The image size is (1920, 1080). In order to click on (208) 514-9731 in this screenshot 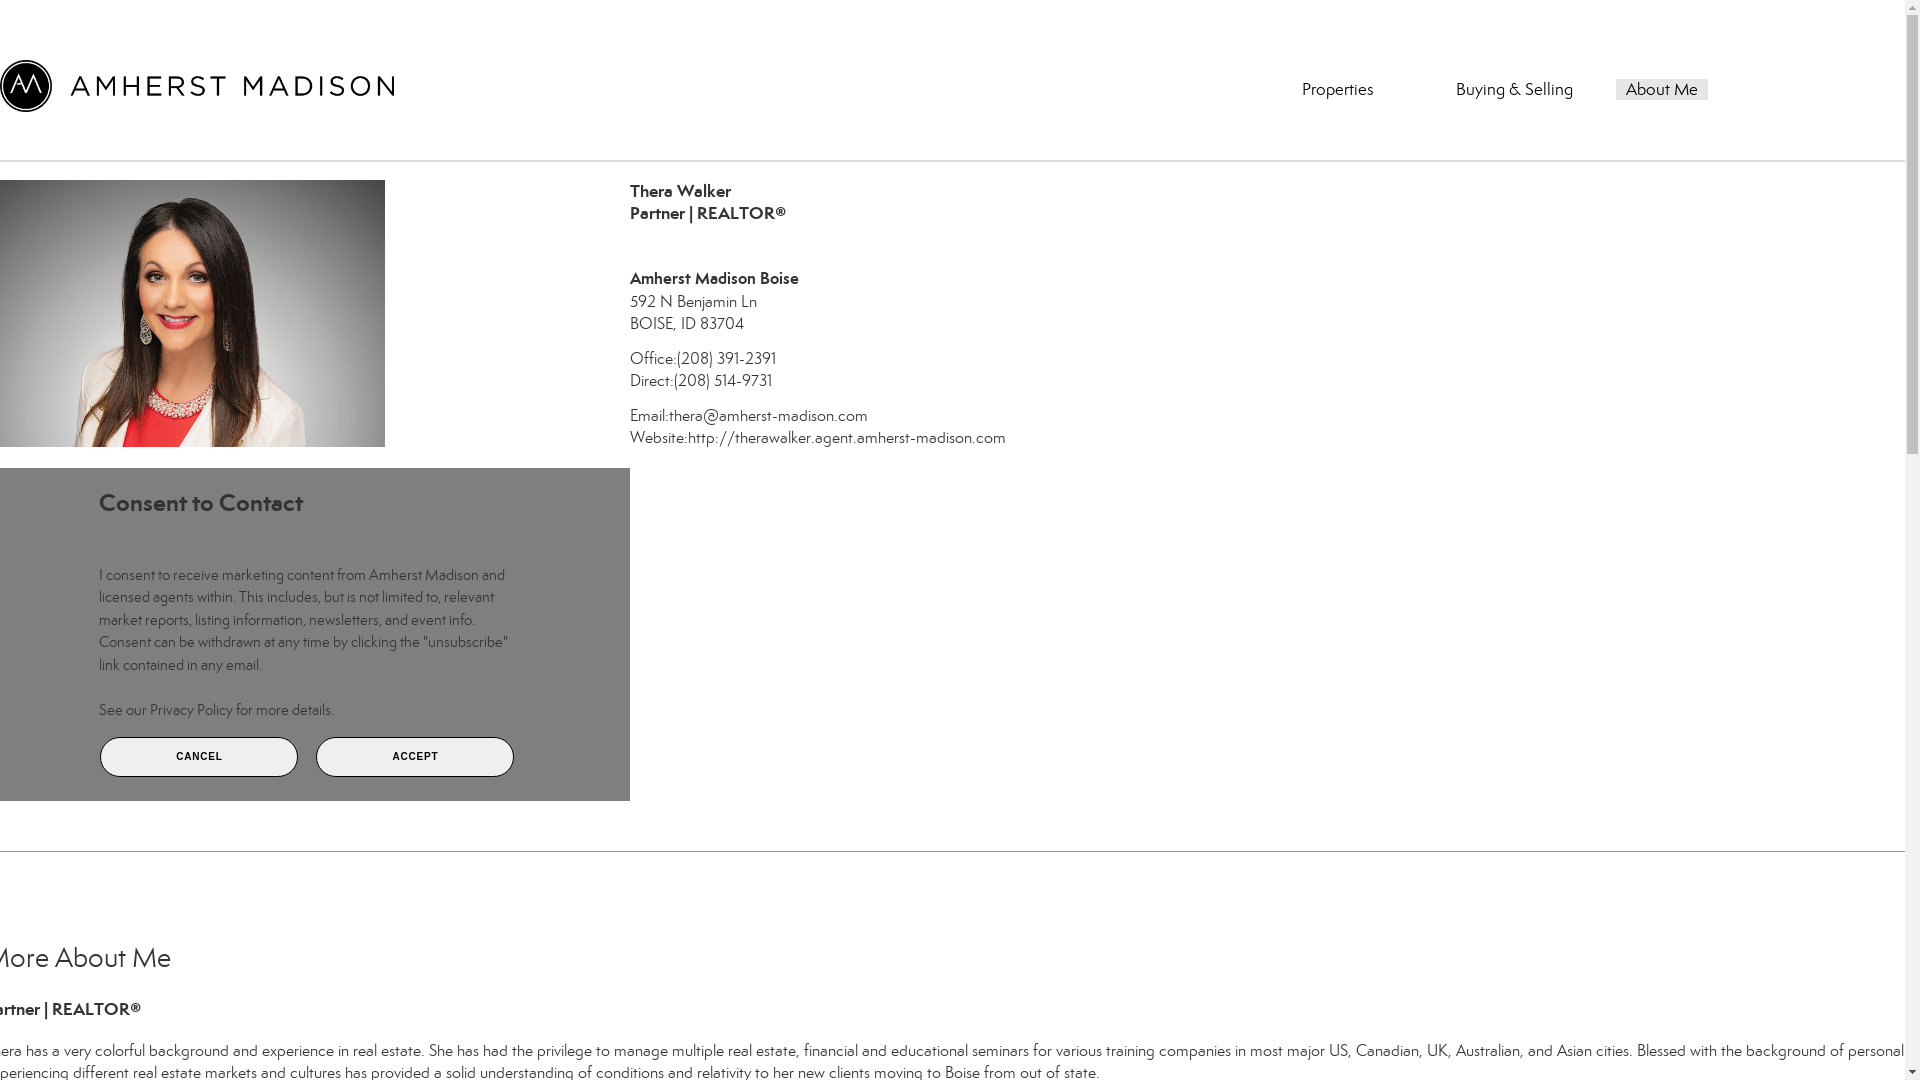, I will do `click(723, 380)`.